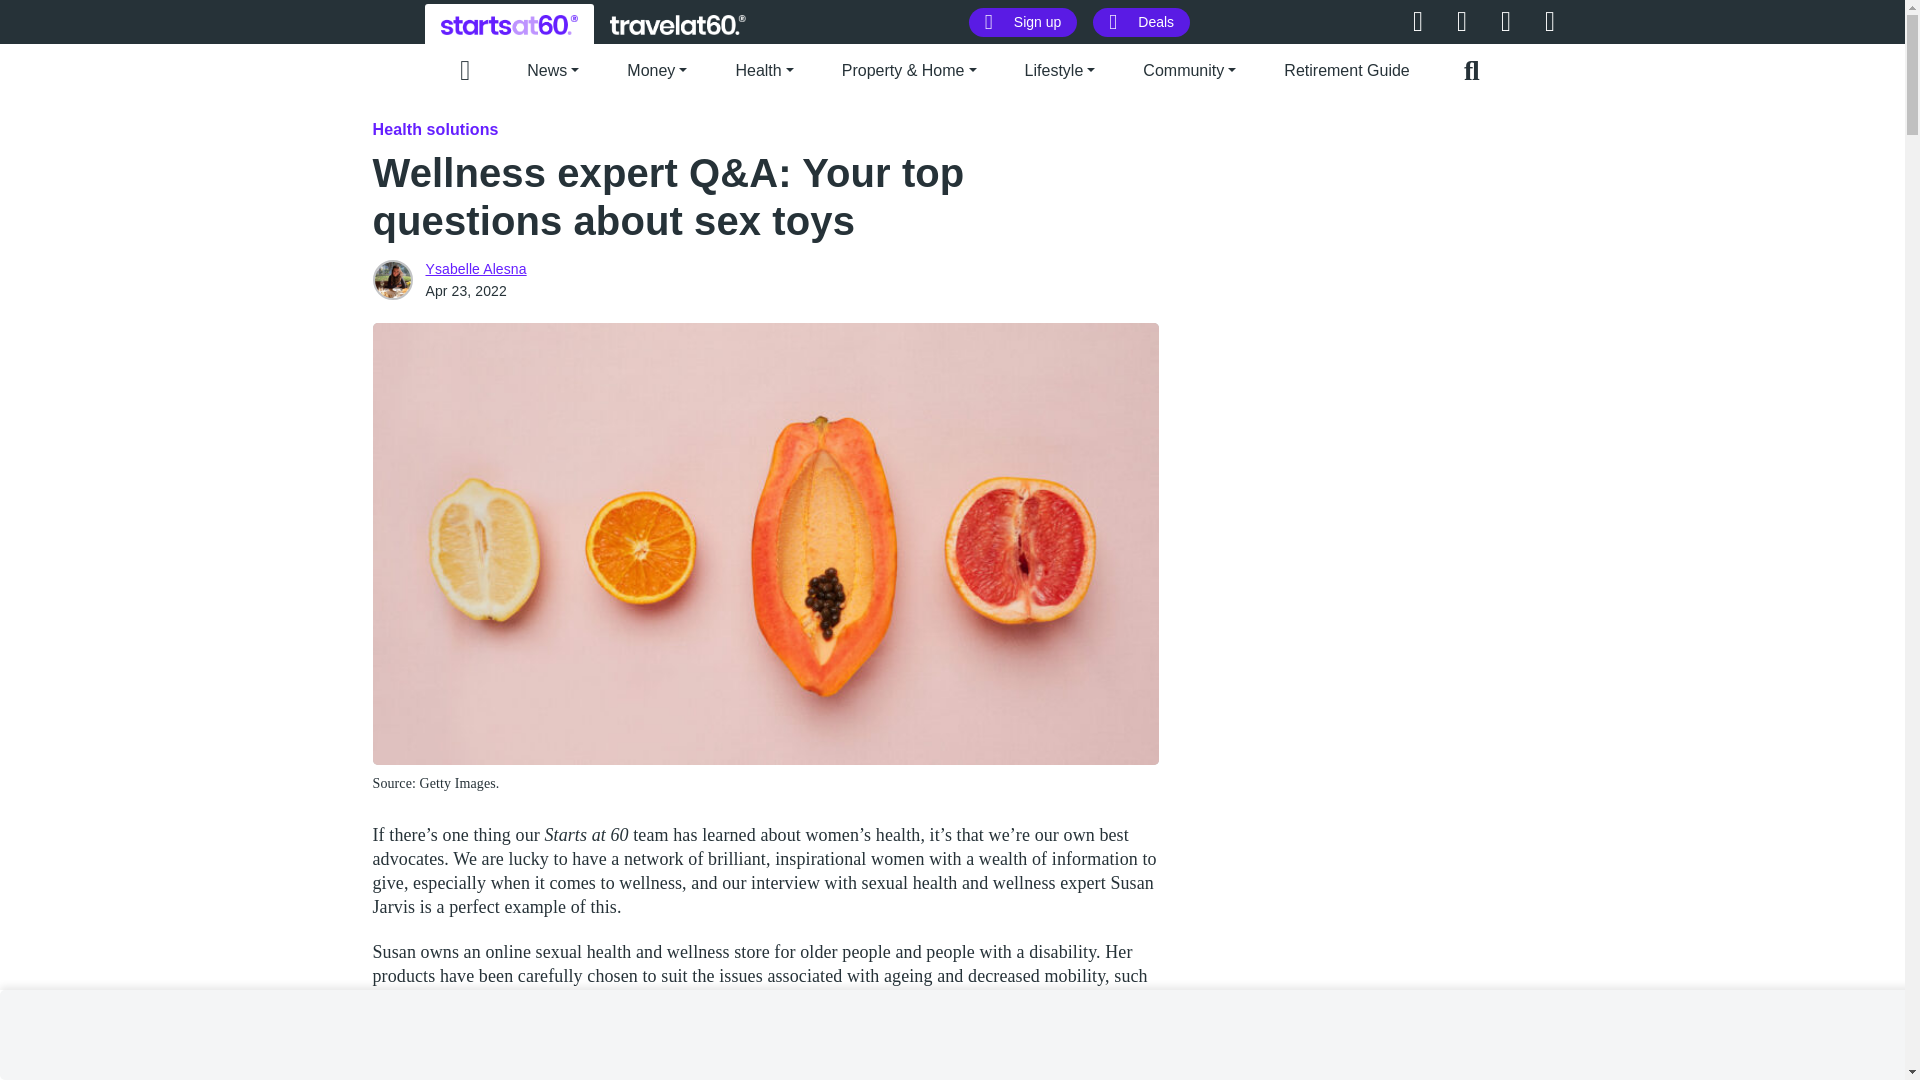 The image size is (1920, 1080). I want to click on Ysabelle Alesna, so click(476, 268).